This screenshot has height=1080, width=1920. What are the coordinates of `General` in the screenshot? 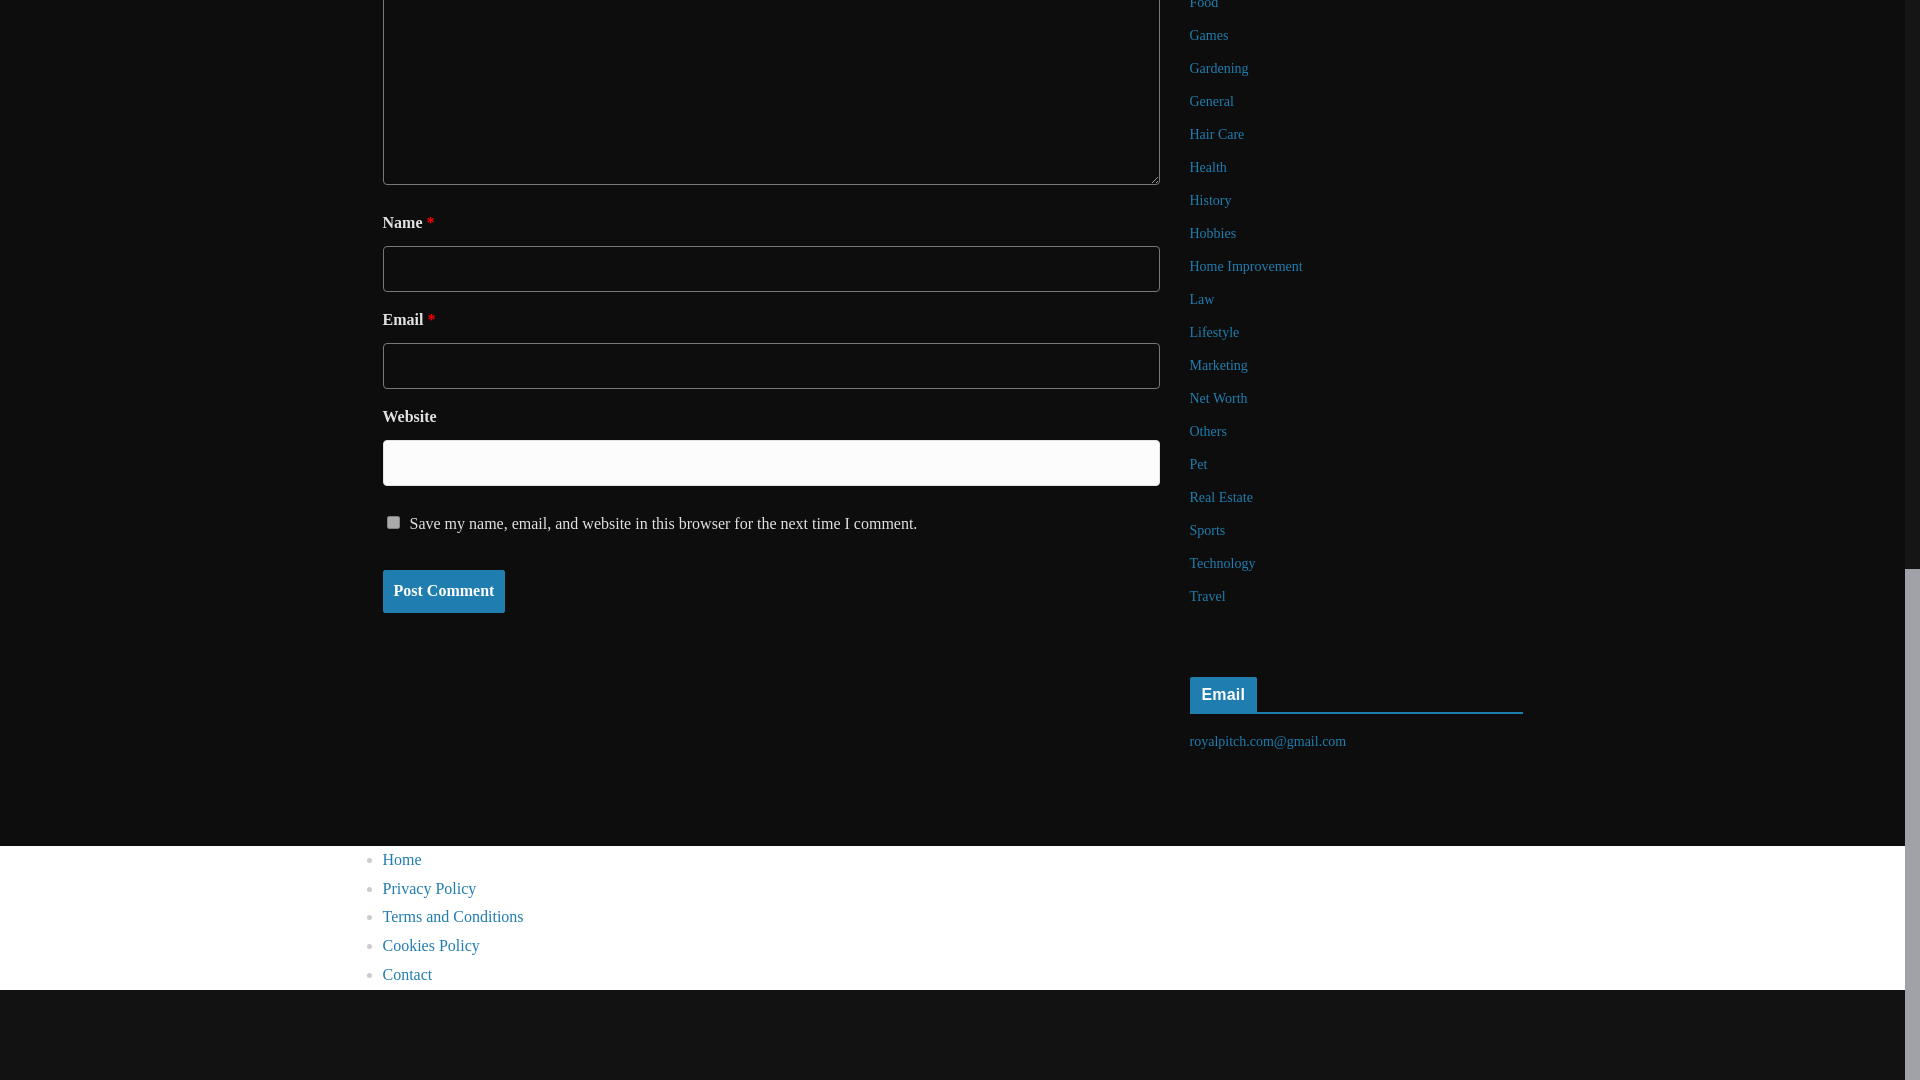 It's located at (1212, 101).